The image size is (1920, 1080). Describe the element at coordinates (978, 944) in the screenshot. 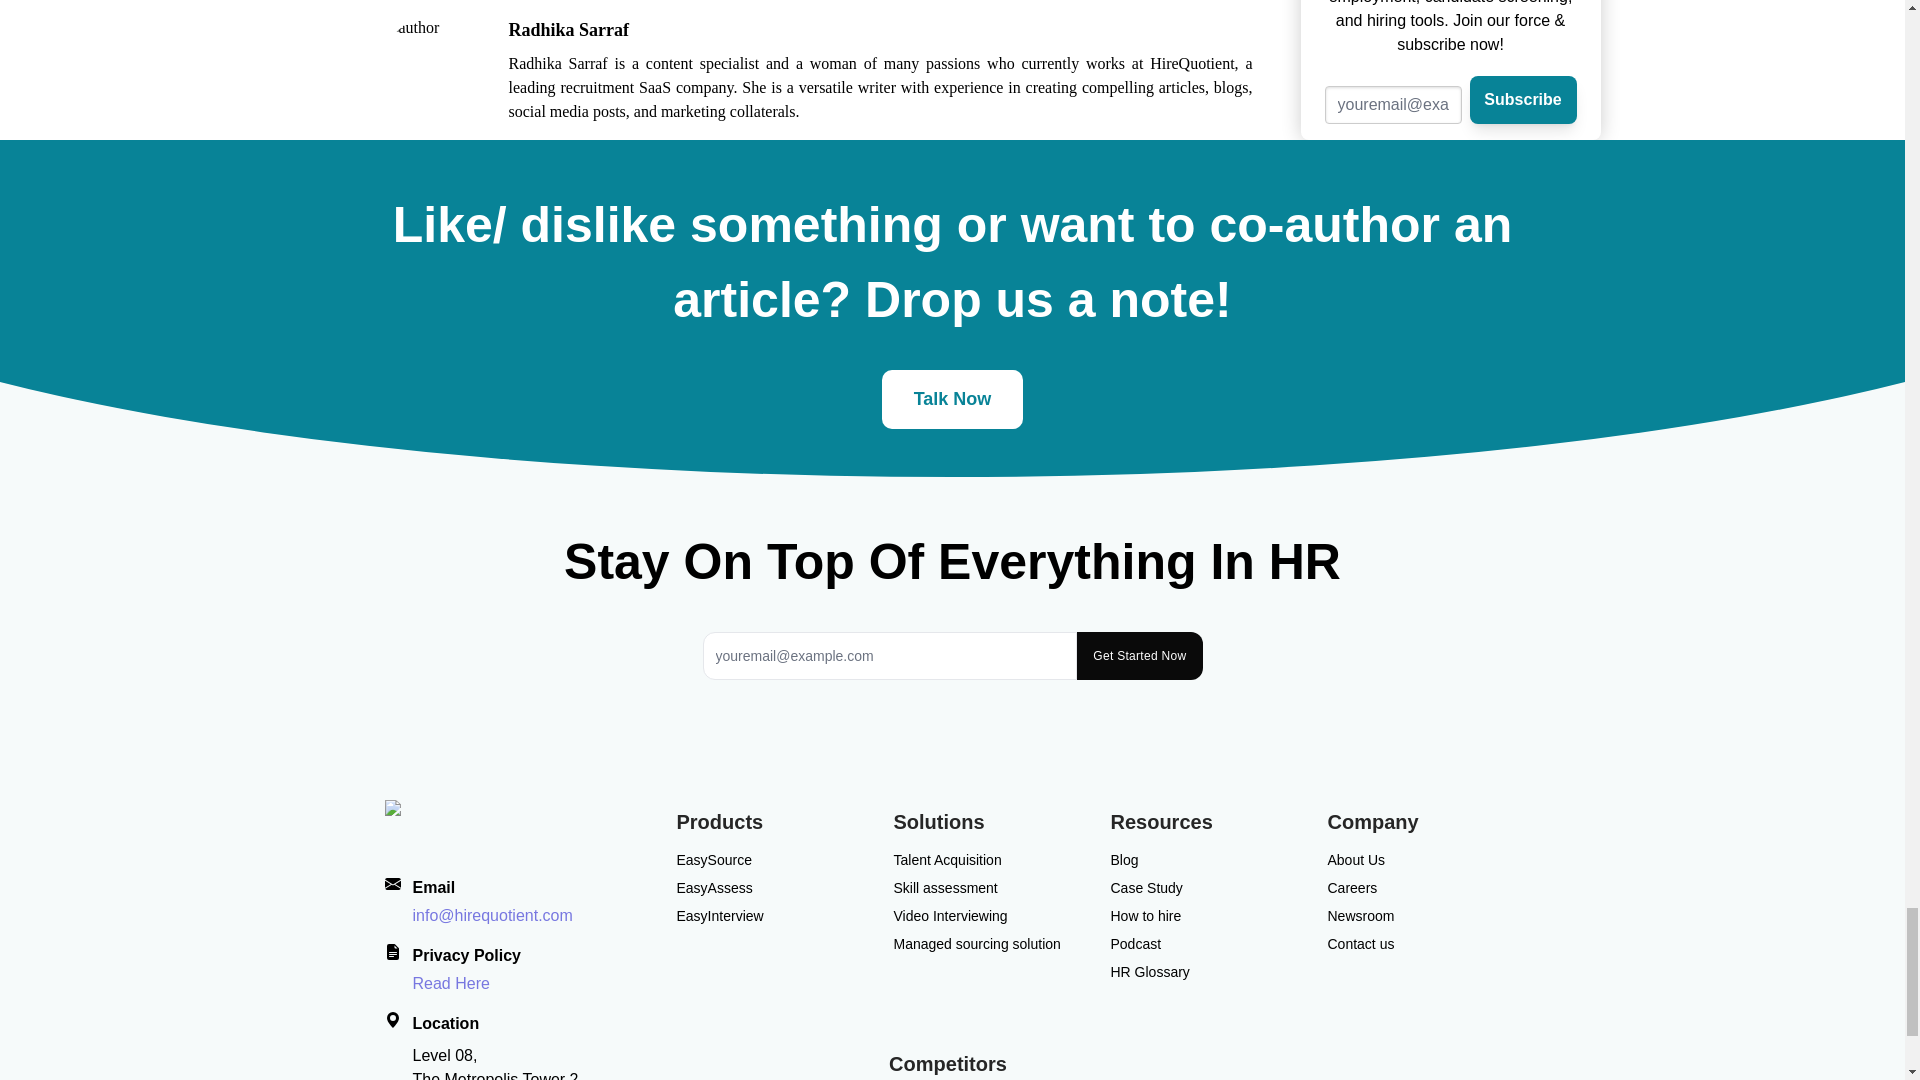

I see `Managed sourcing solution` at that location.